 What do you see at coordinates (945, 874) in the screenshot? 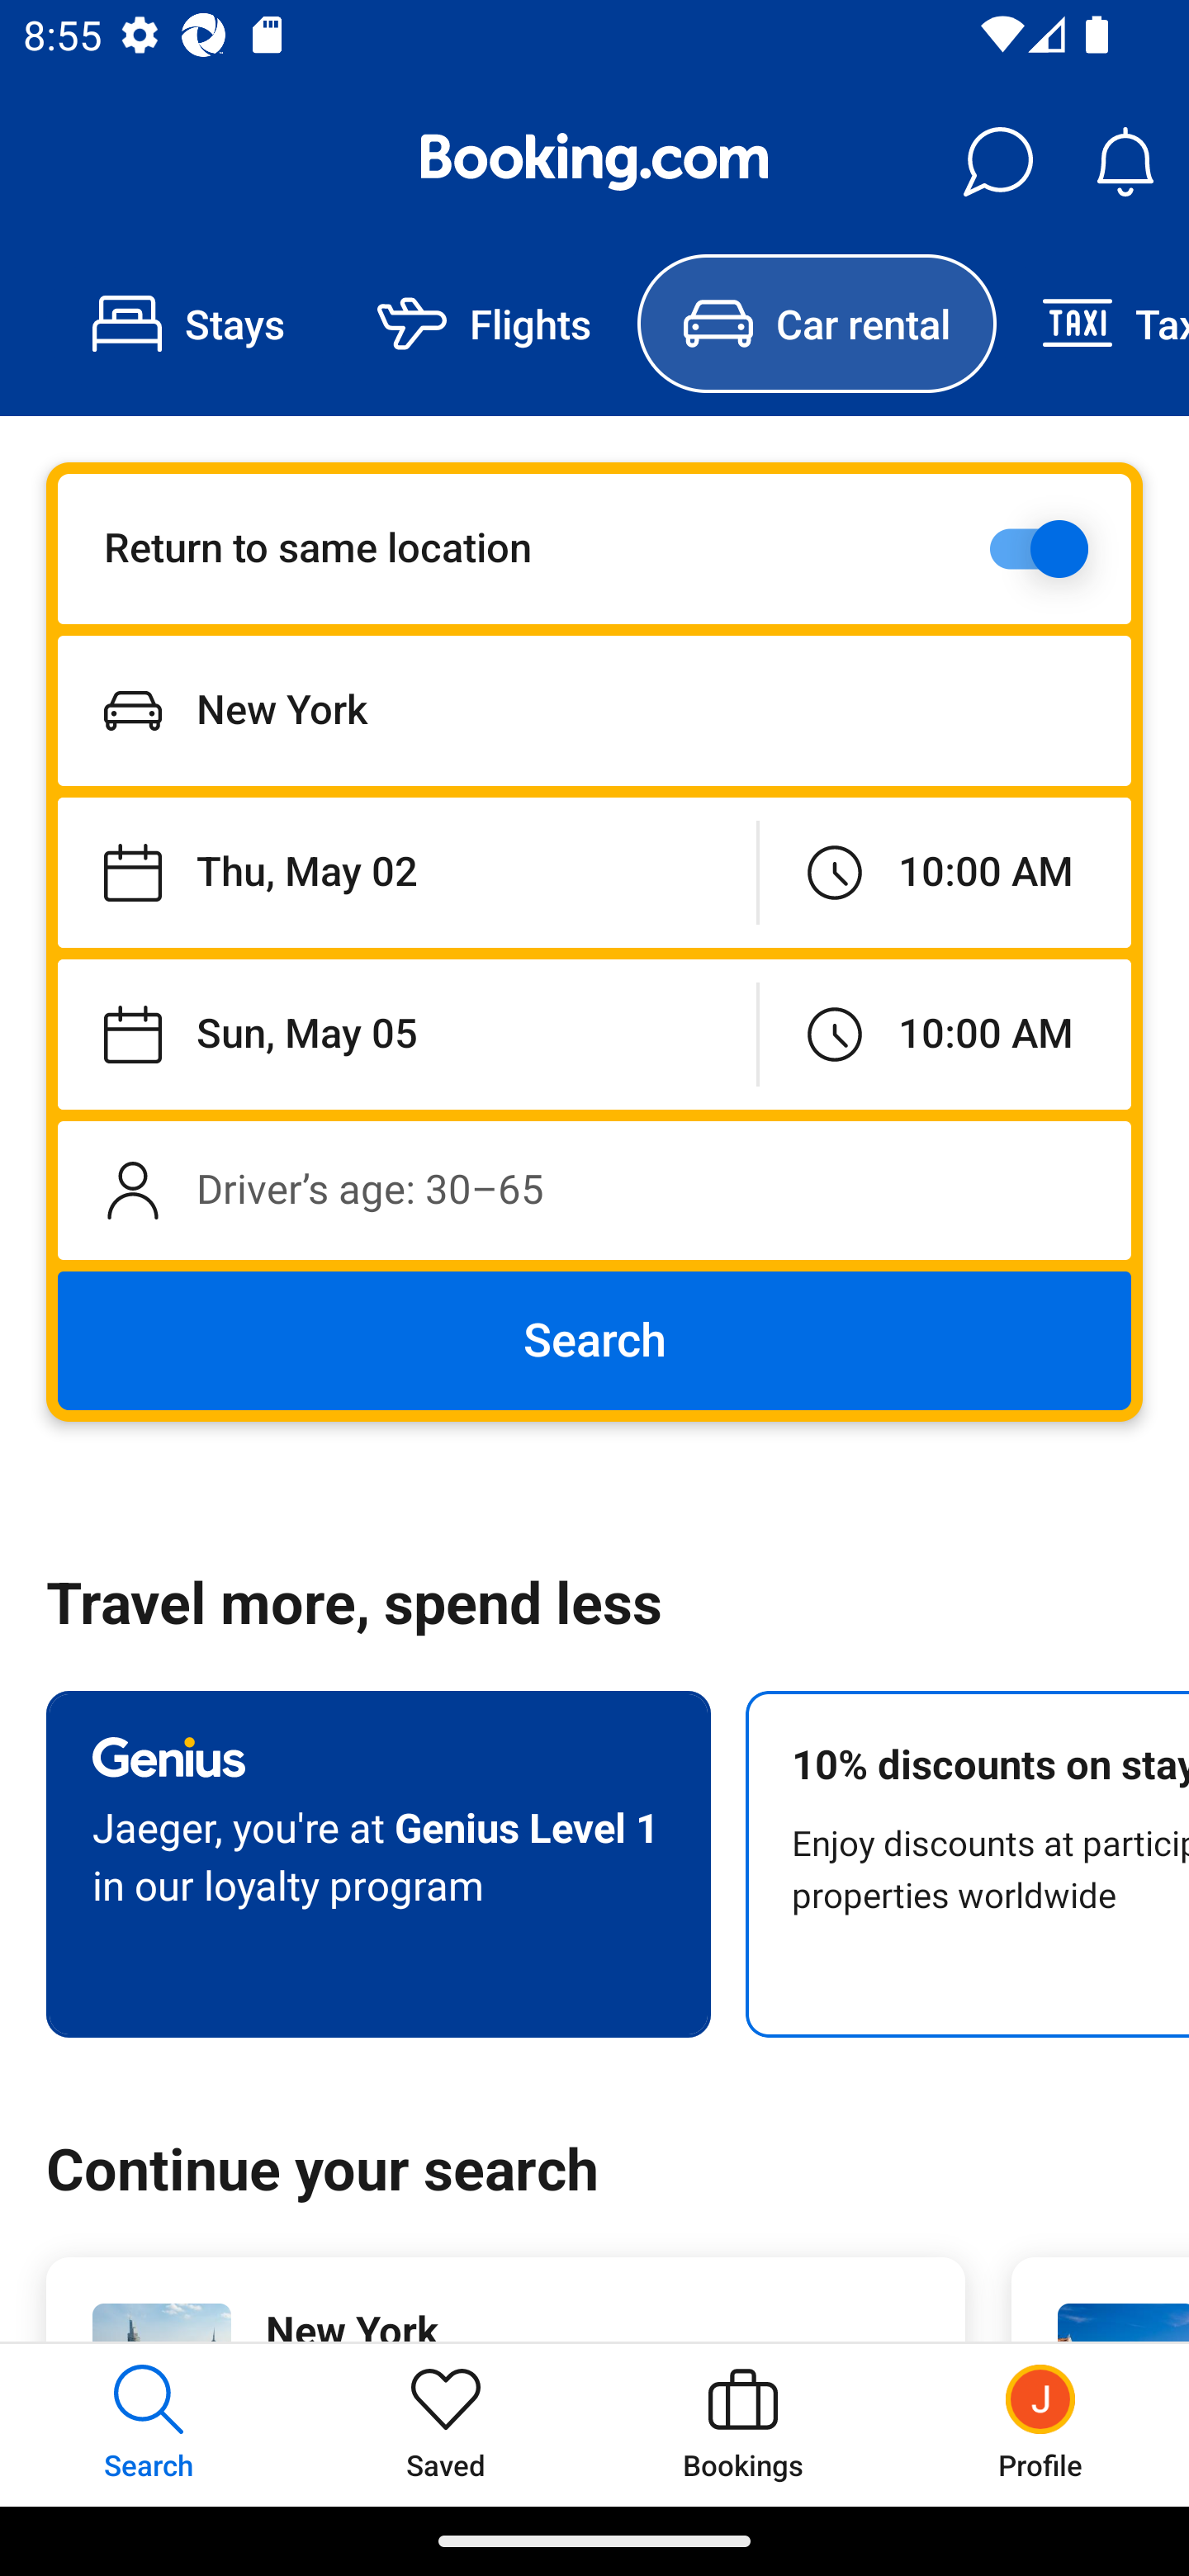
I see `Pick-up time: 10:00:00.000` at bounding box center [945, 874].